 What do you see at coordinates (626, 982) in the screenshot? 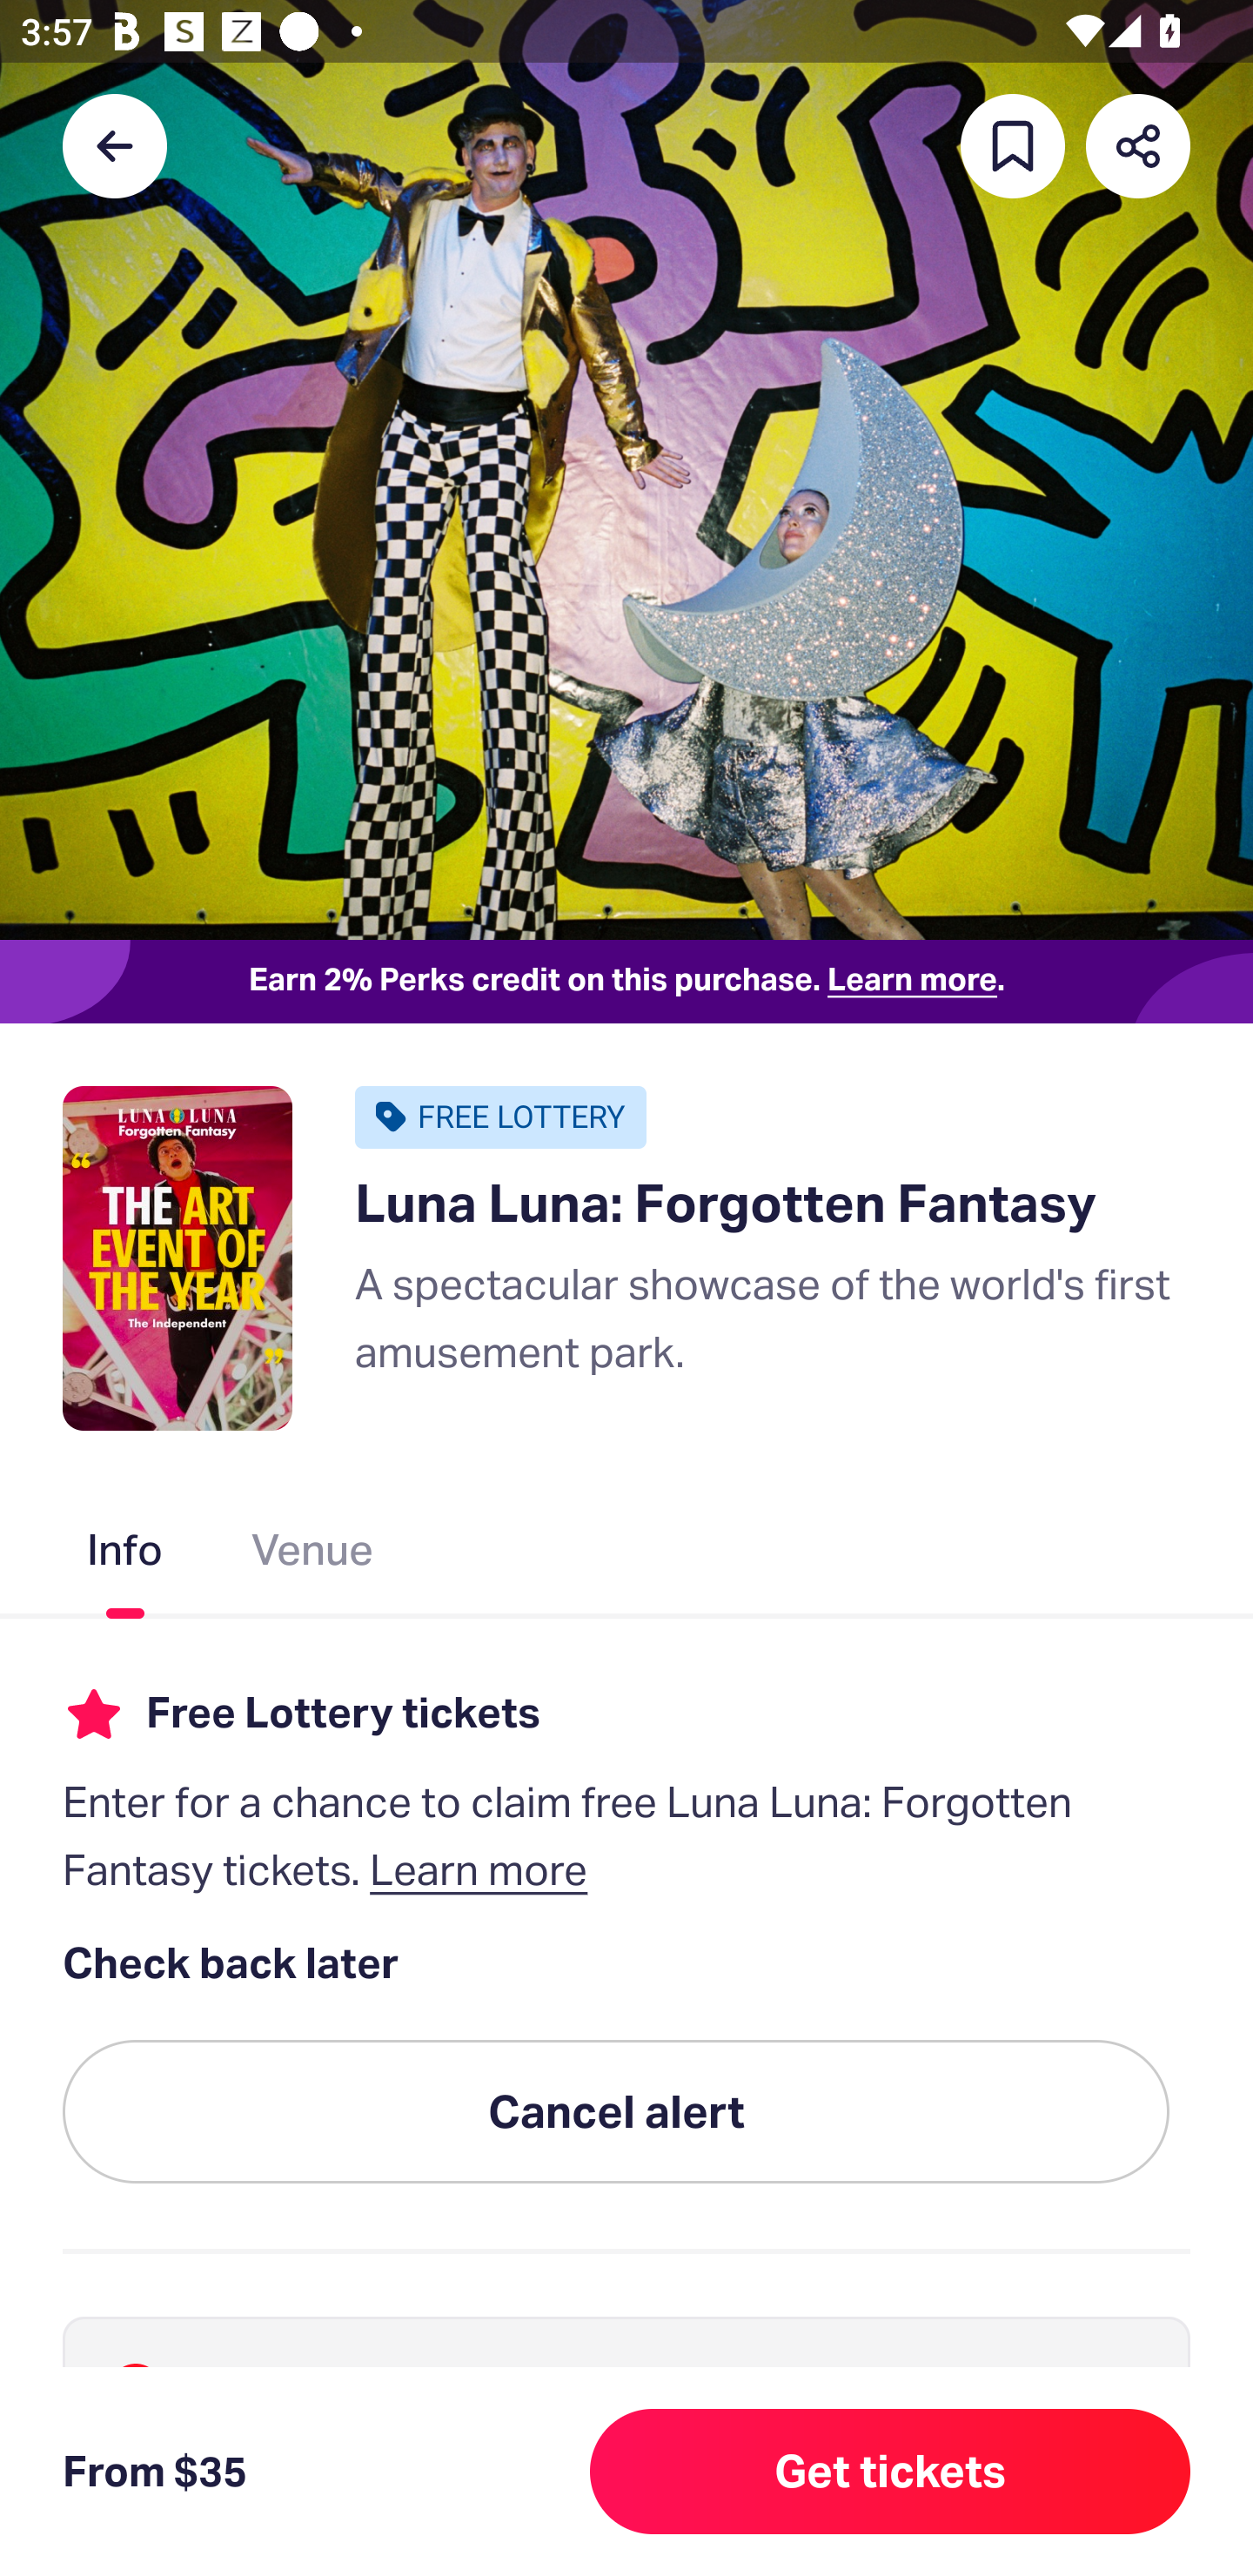
I see `Earn 2% Perks credit on this purchase. Learn more.` at bounding box center [626, 982].